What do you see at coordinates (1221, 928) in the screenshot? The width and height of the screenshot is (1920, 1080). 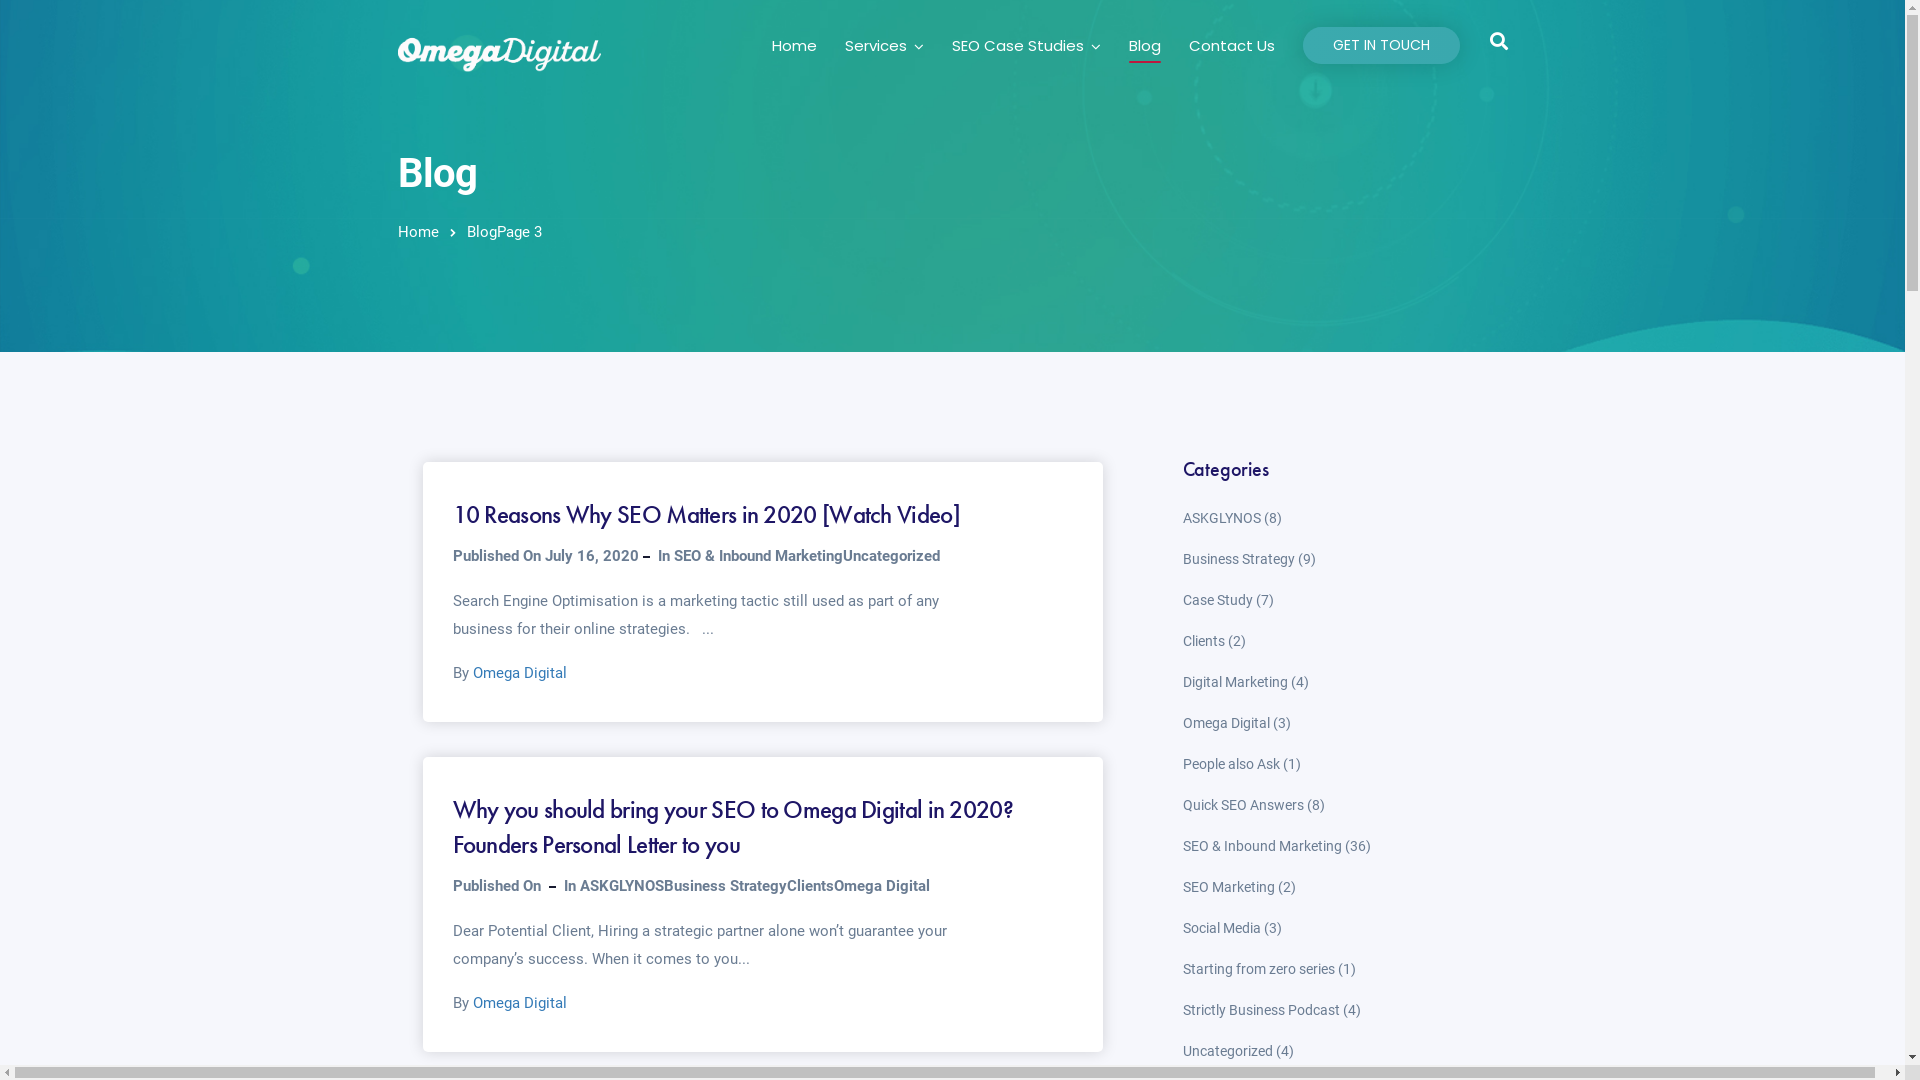 I see `Social Media` at bounding box center [1221, 928].